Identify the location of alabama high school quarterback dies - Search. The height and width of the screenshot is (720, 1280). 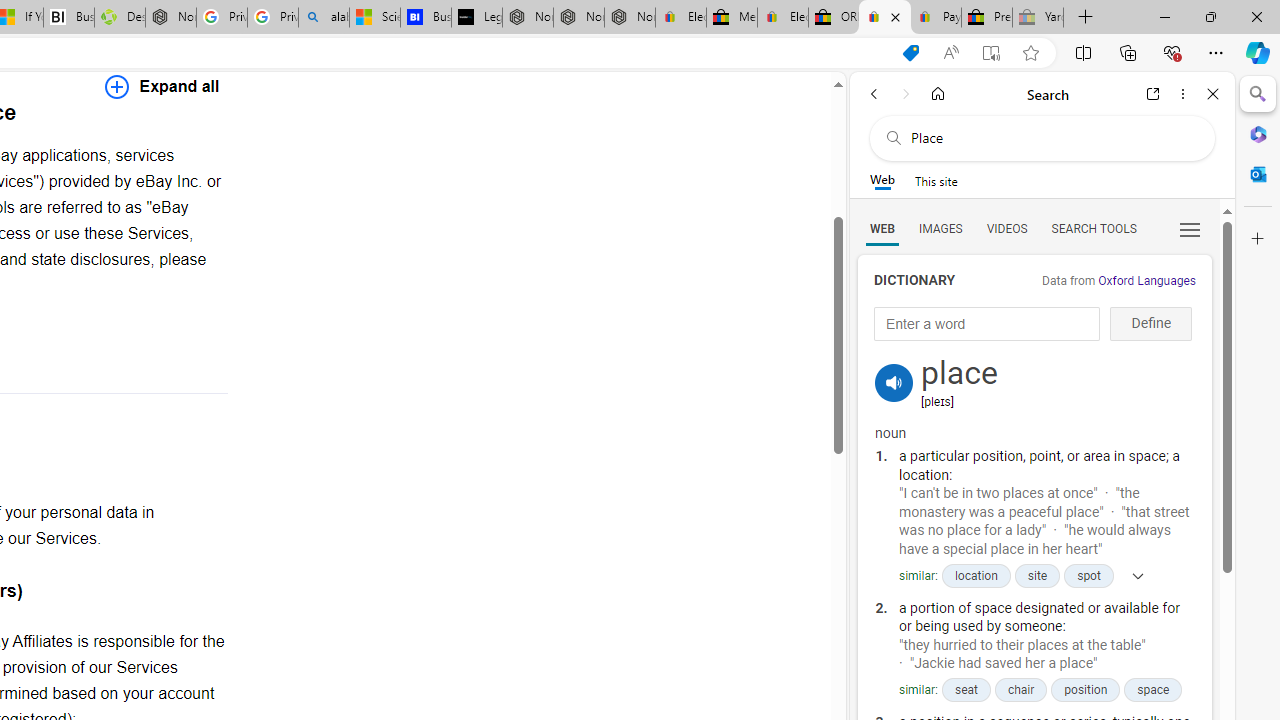
(324, 18).